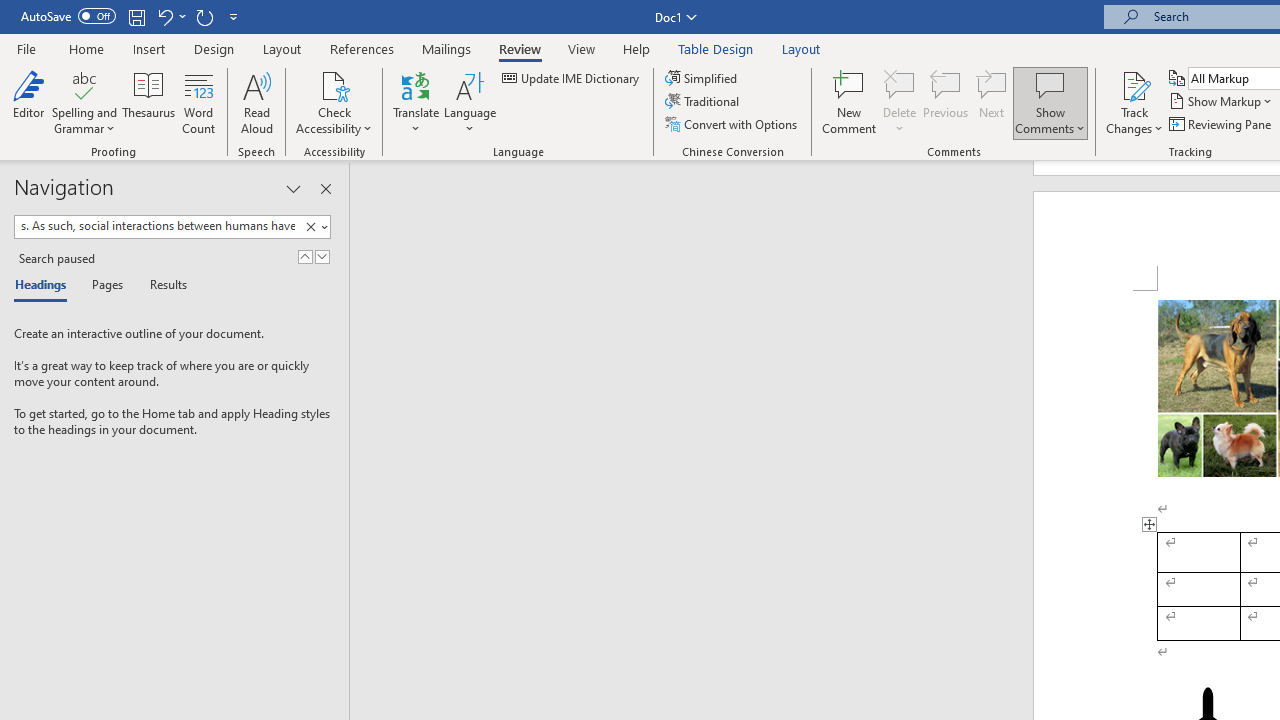 The image size is (1280, 720). I want to click on Thesaurus..., so click(148, 102).